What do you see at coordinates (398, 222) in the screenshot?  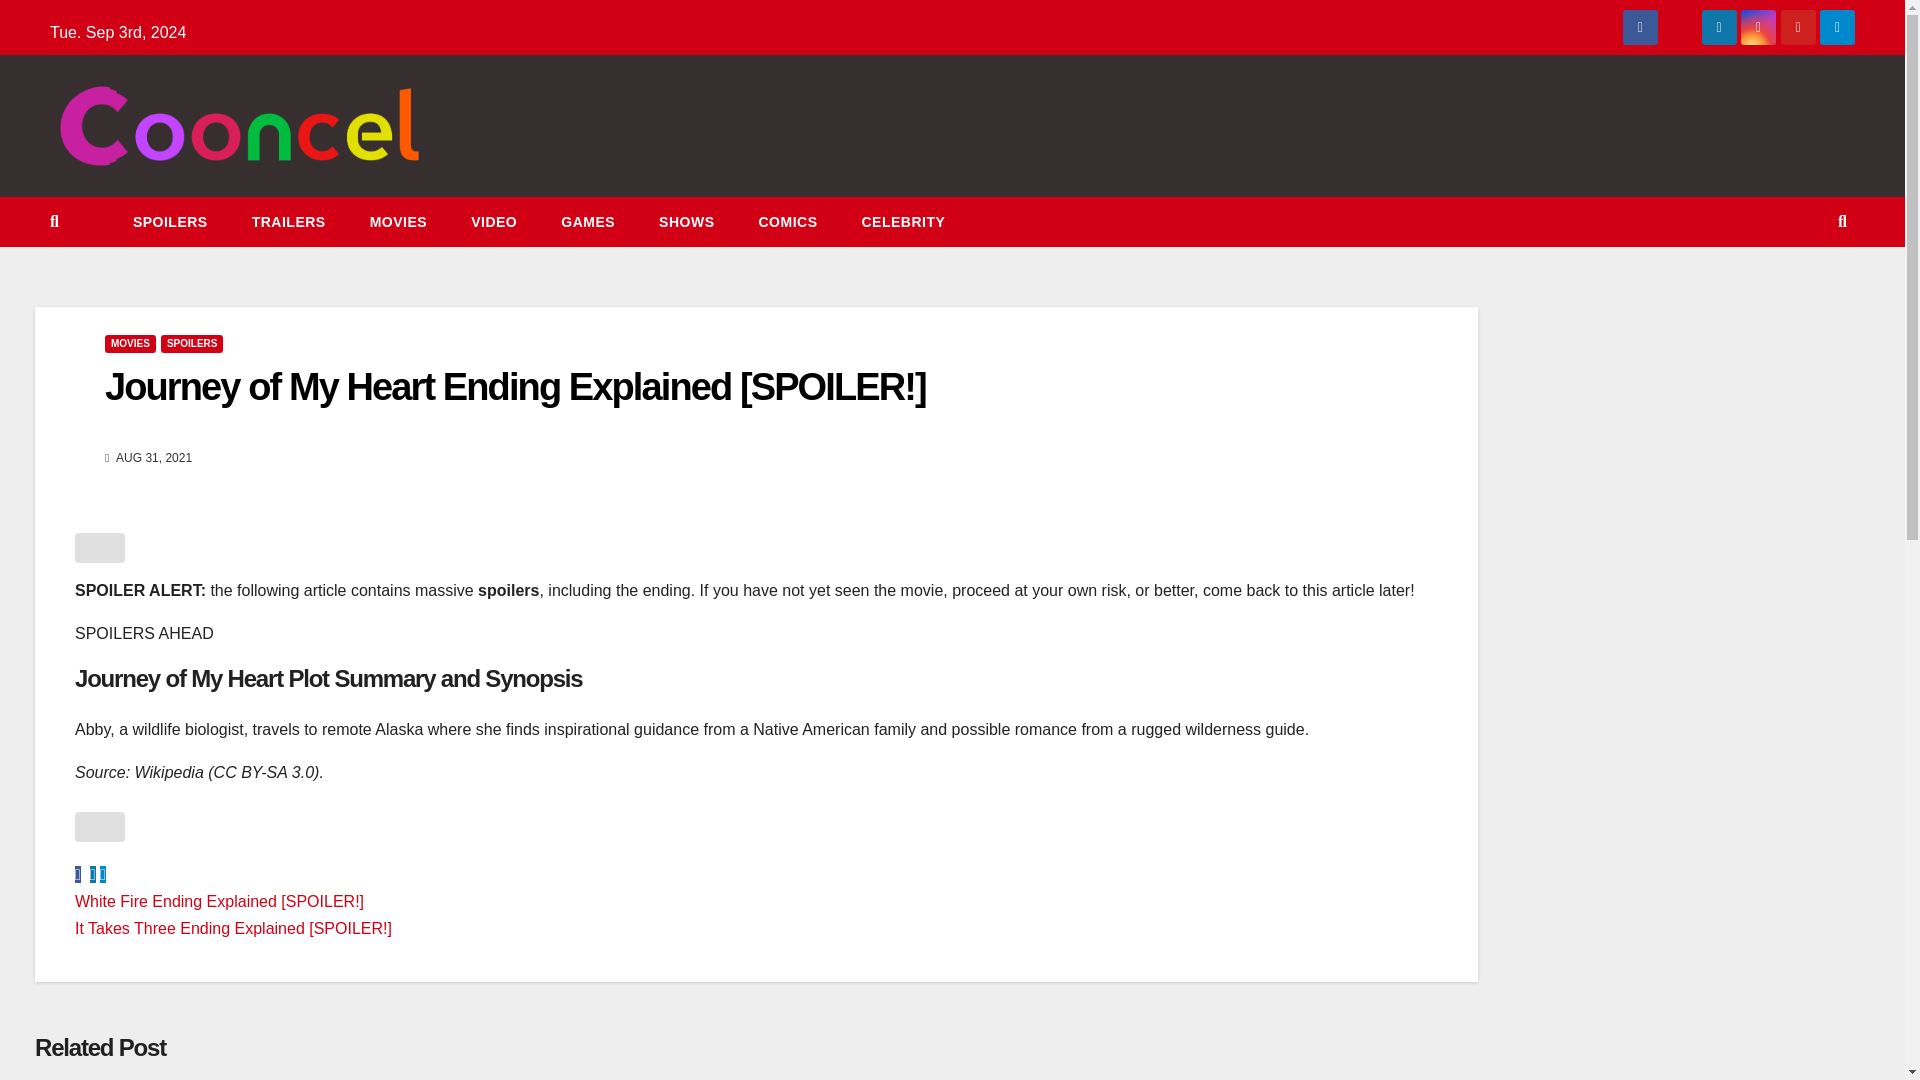 I see `MOVIES` at bounding box center [398, 222].